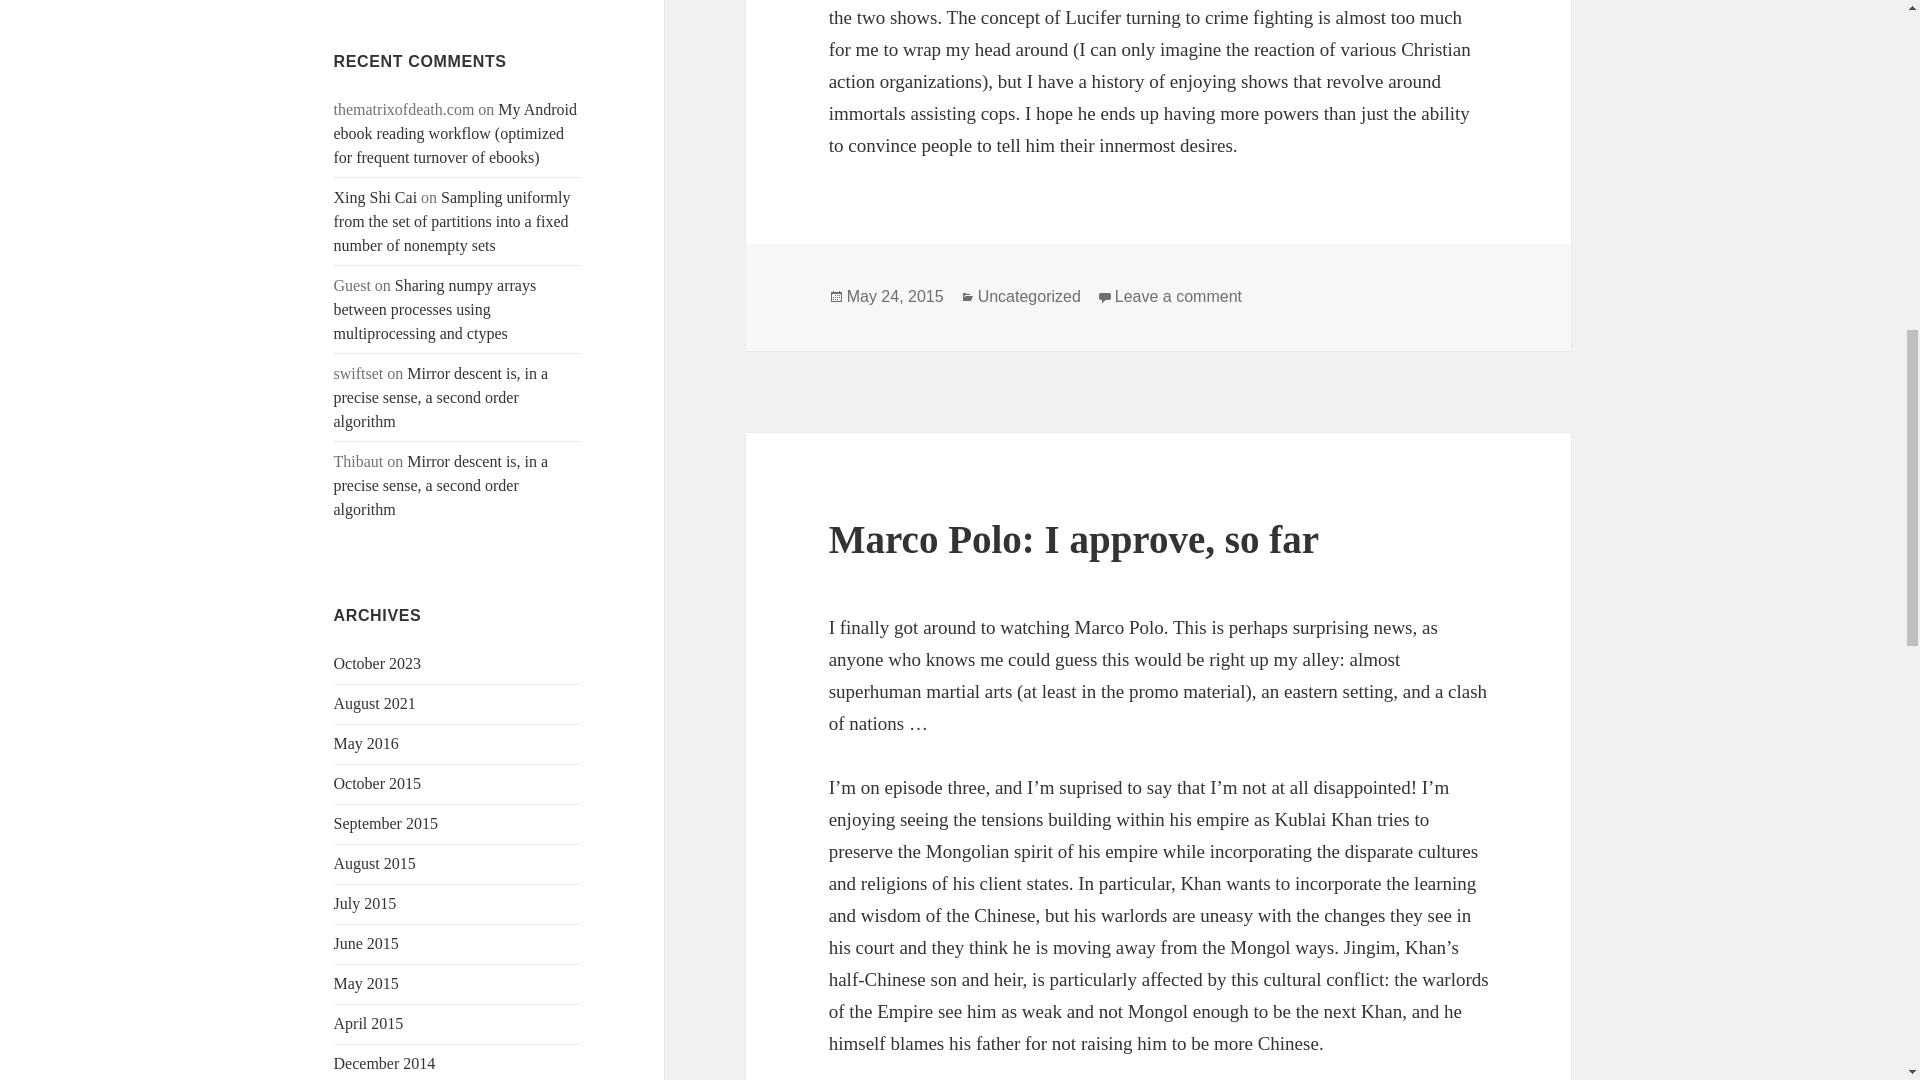 The height and width of the screenshot is (1080, 1920). Describe the element at coordinates (366, 984) in the screenshot. I see `May 2015` at that location.